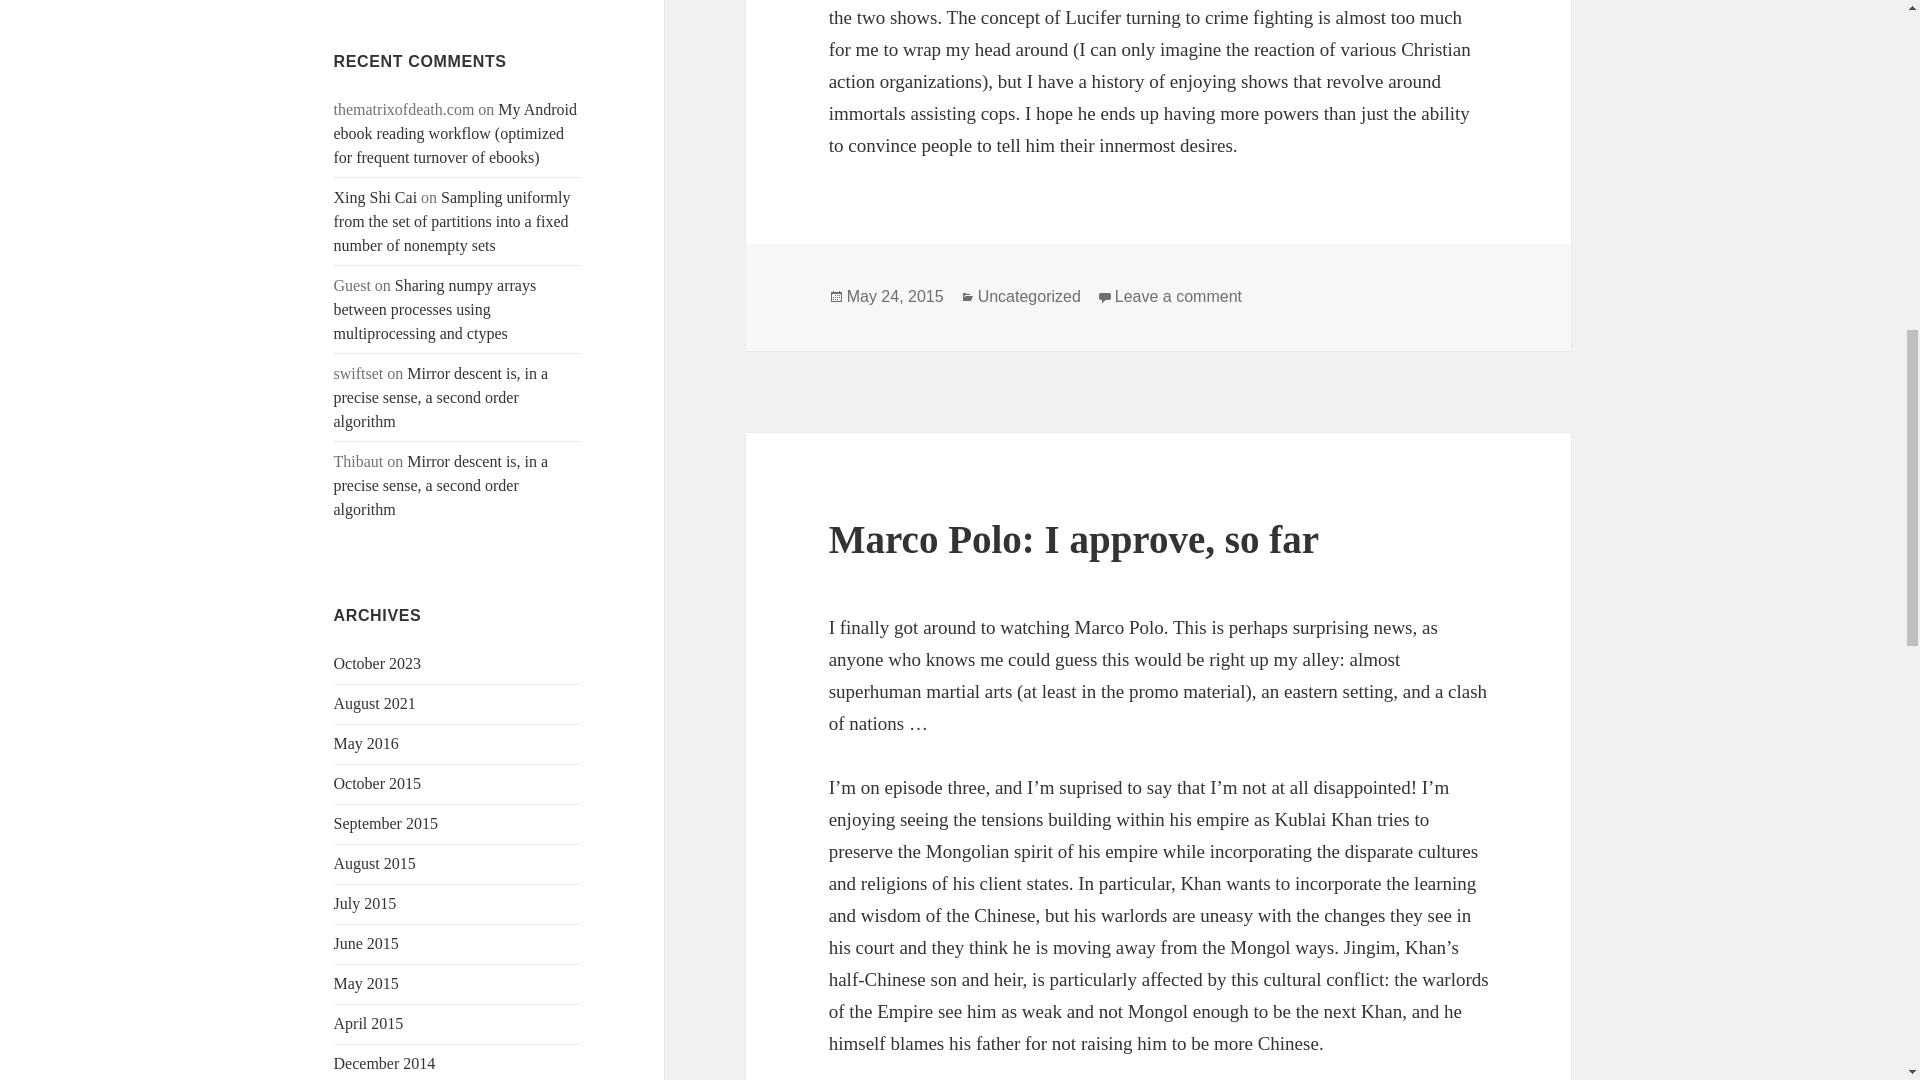 The height and width of the screenshot is (1080, 1920). Describe the element at coordinates (366, 984) in the screenshot. I see `May 2015` at that location.